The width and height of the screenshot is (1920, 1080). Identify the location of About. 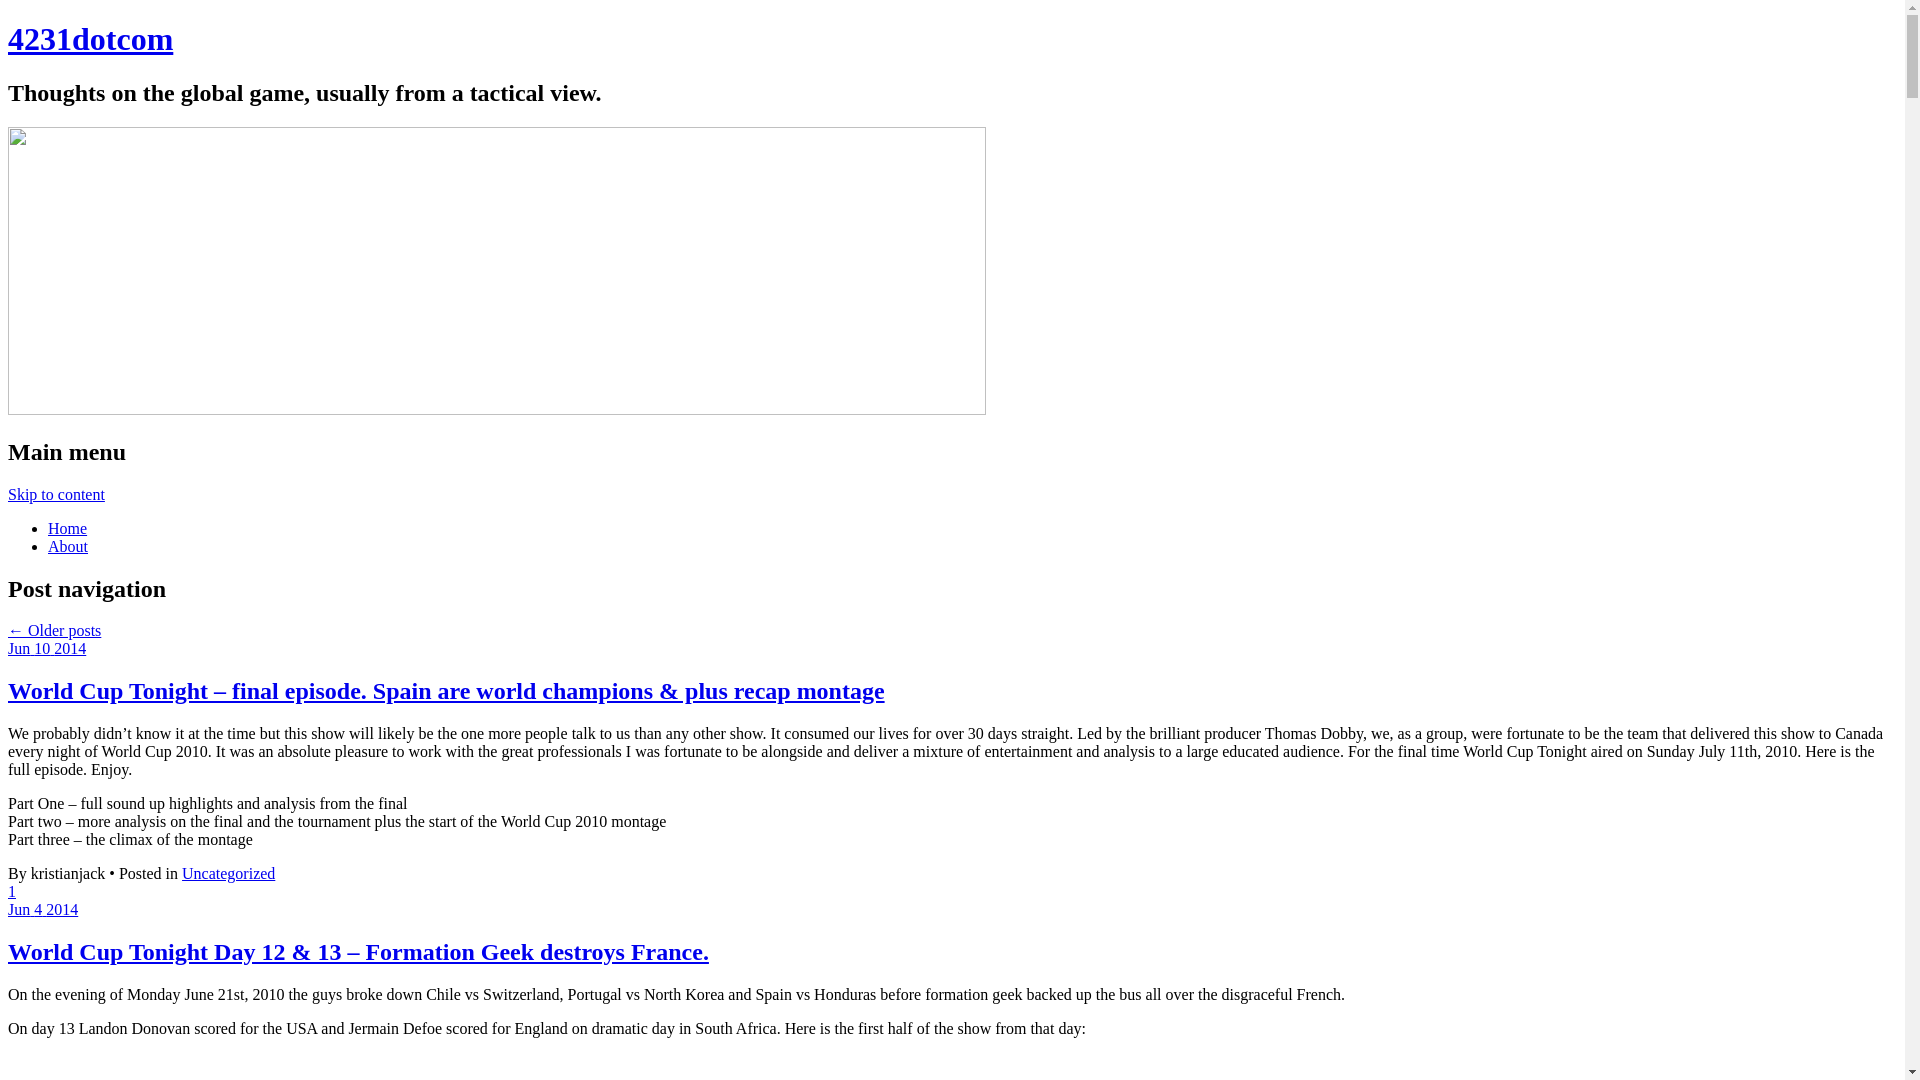
(68, 546).